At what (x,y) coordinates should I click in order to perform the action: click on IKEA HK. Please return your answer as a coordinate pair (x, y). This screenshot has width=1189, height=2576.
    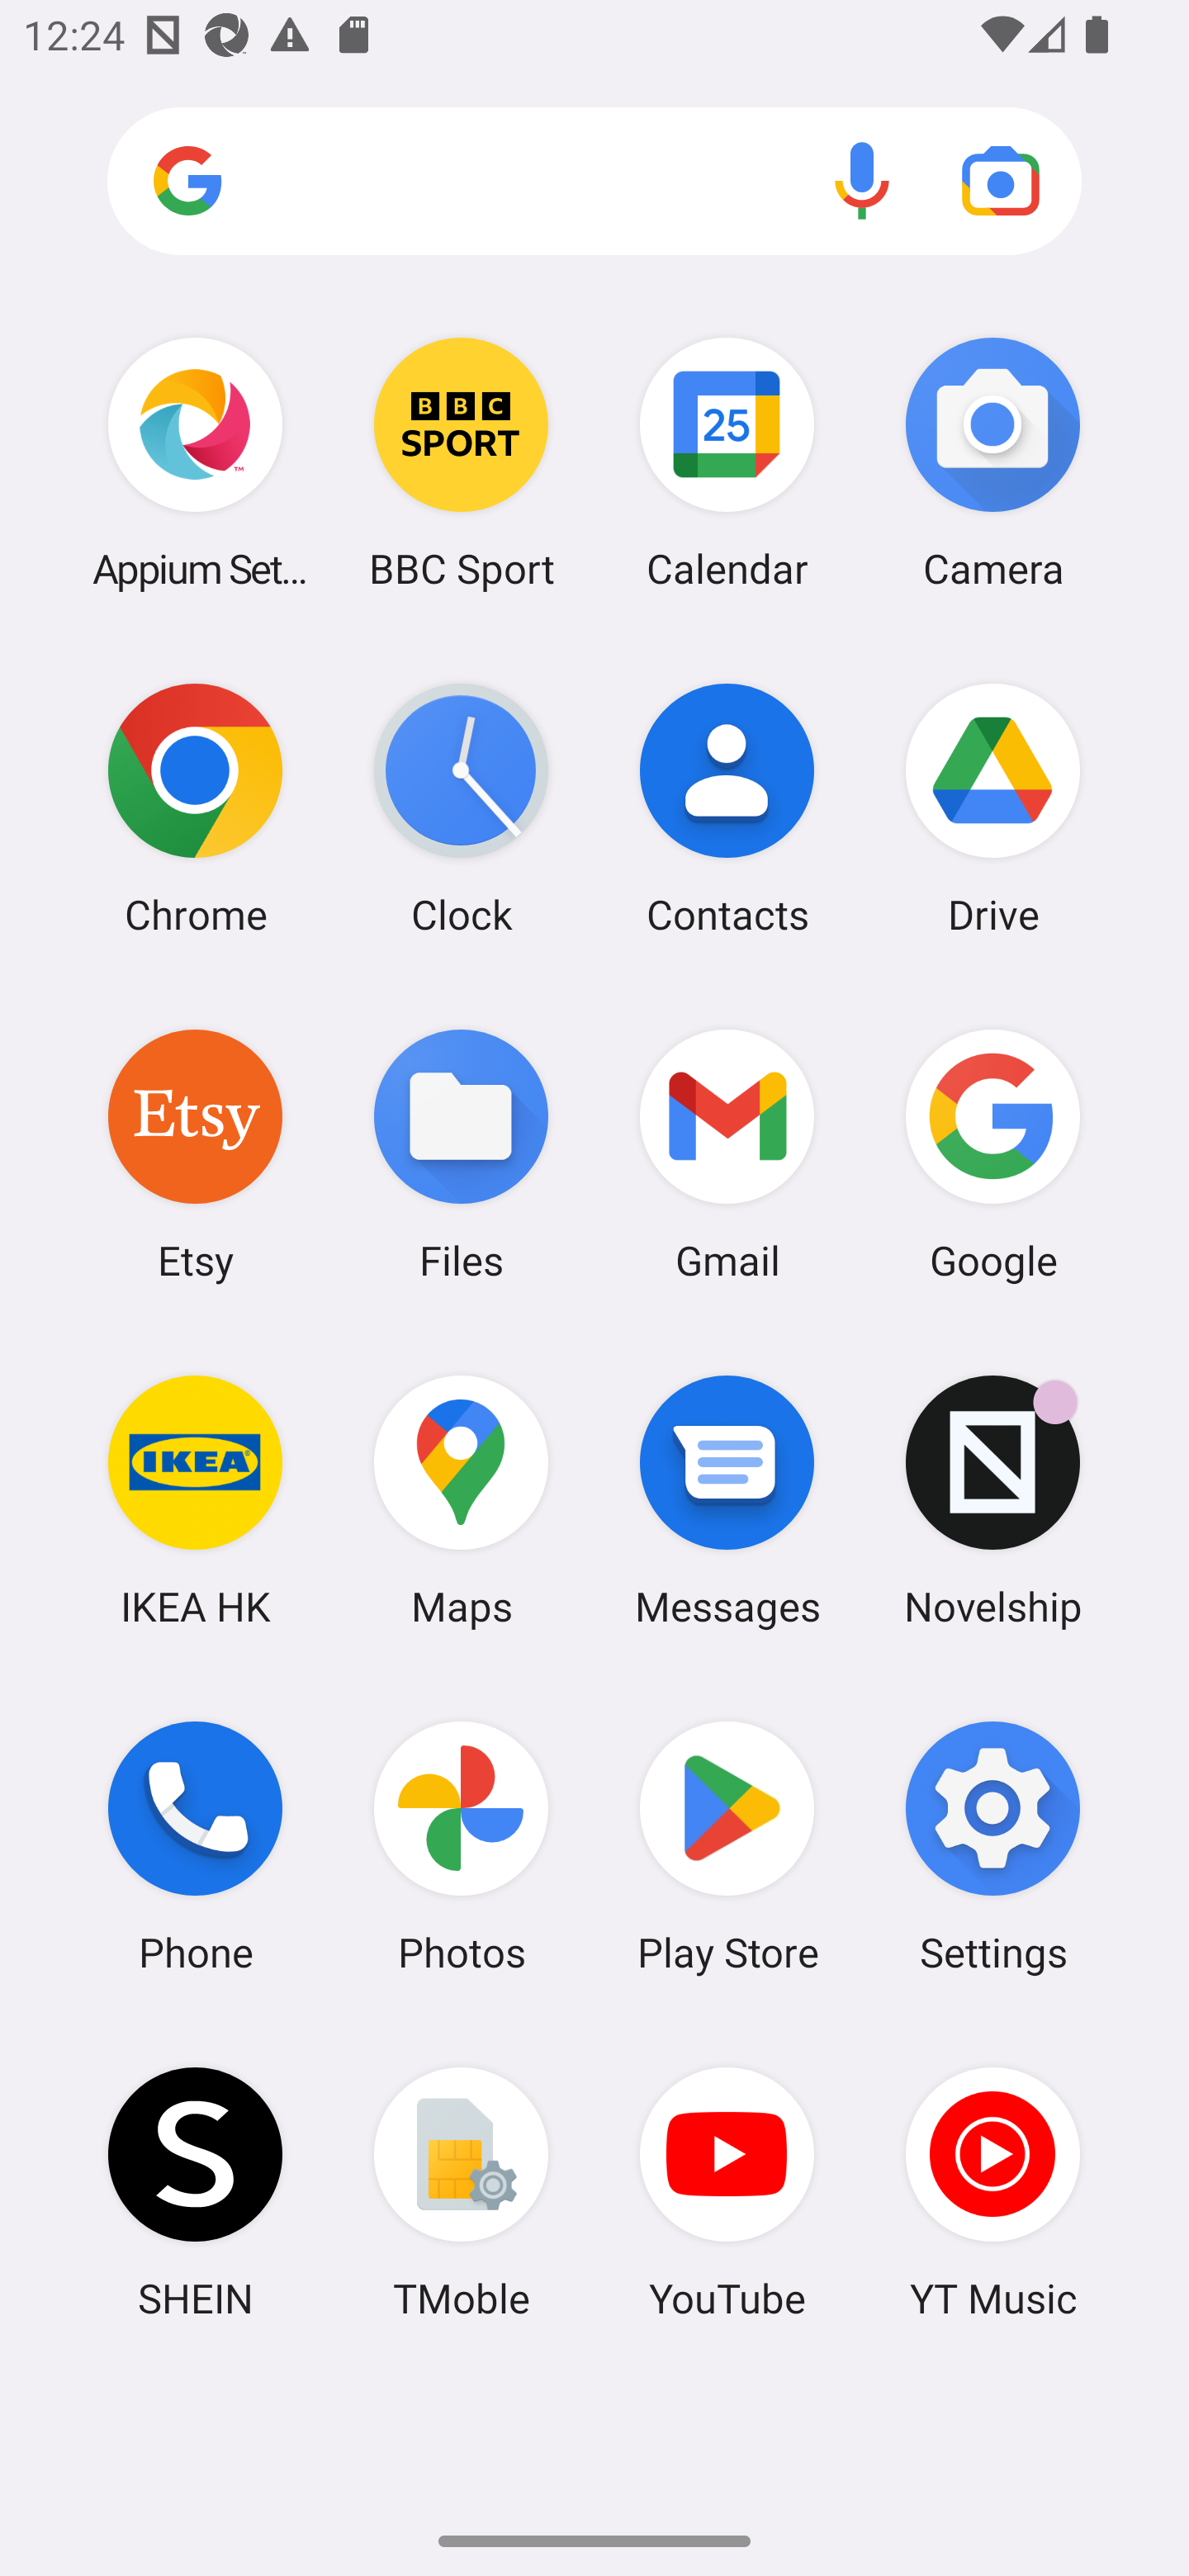
    Looking at the image, I should click on (195, 1500).